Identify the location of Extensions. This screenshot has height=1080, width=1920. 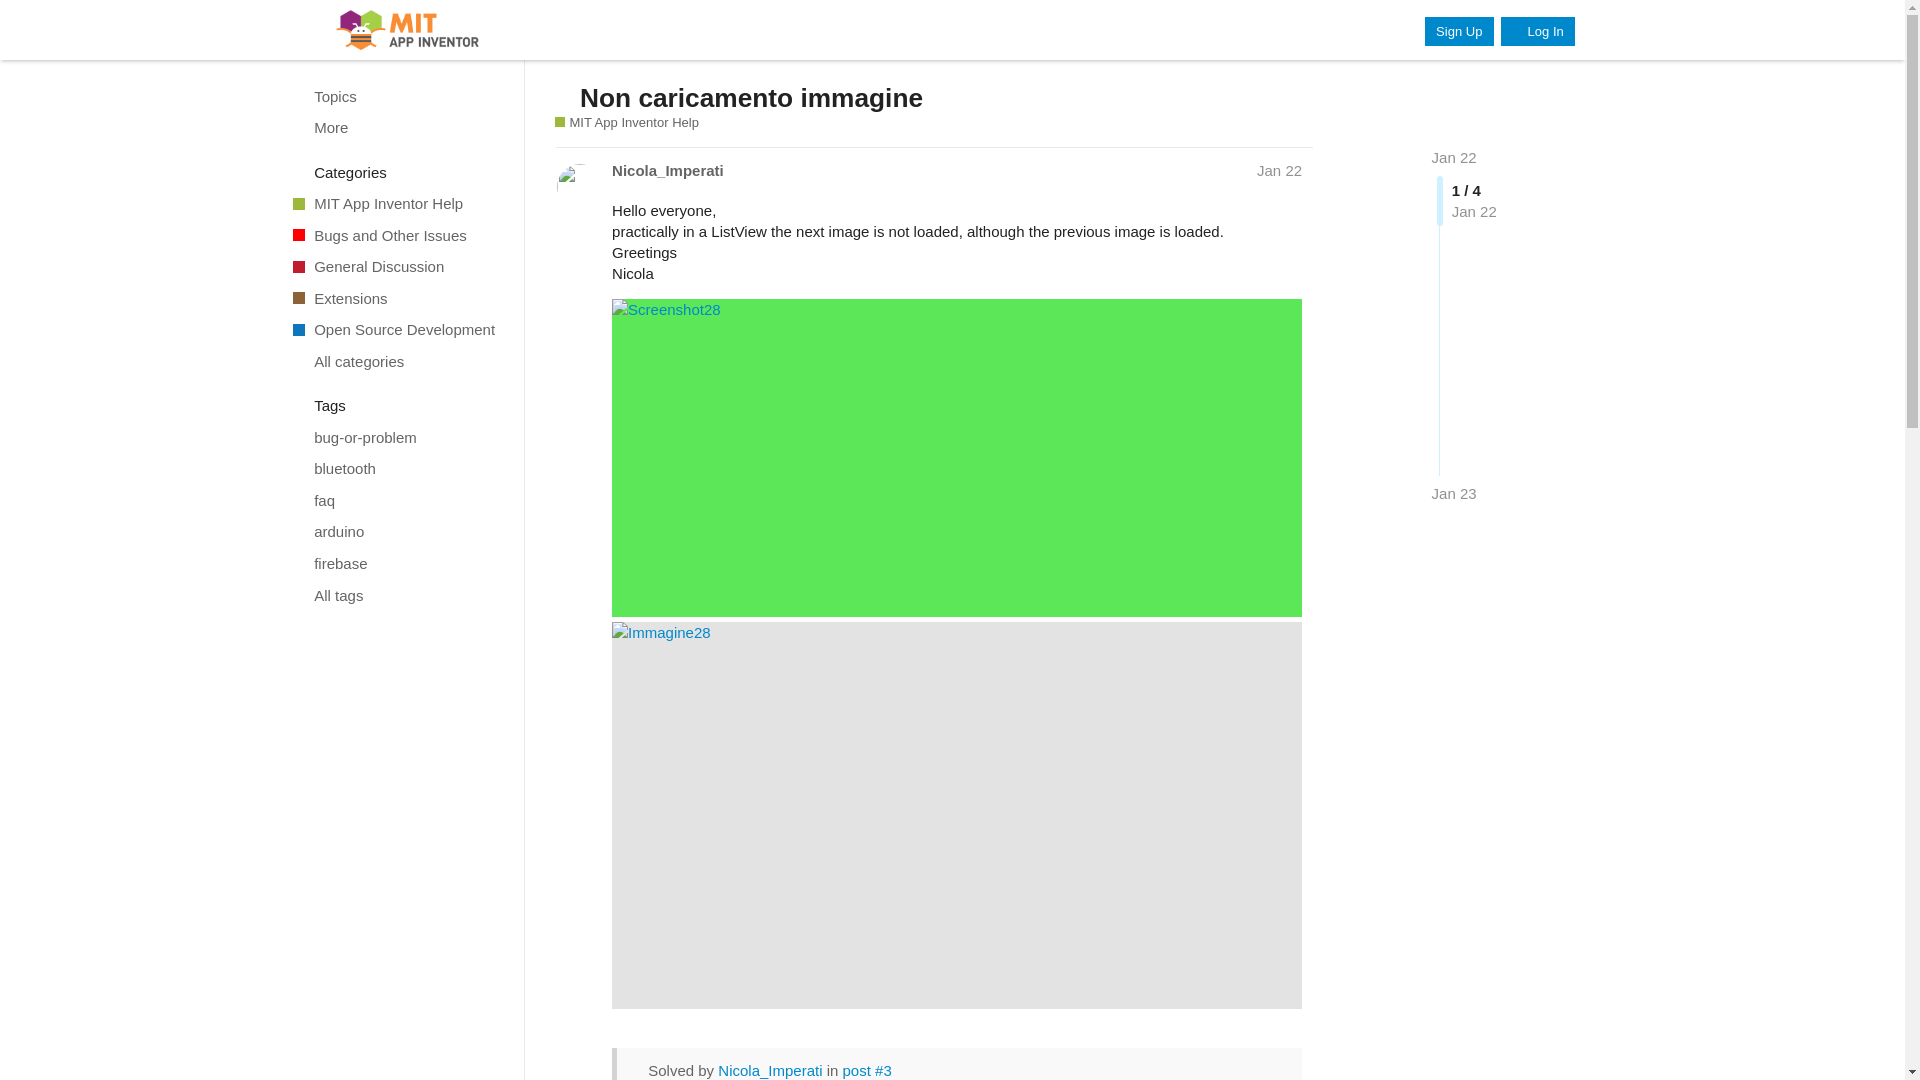
(397, 298).